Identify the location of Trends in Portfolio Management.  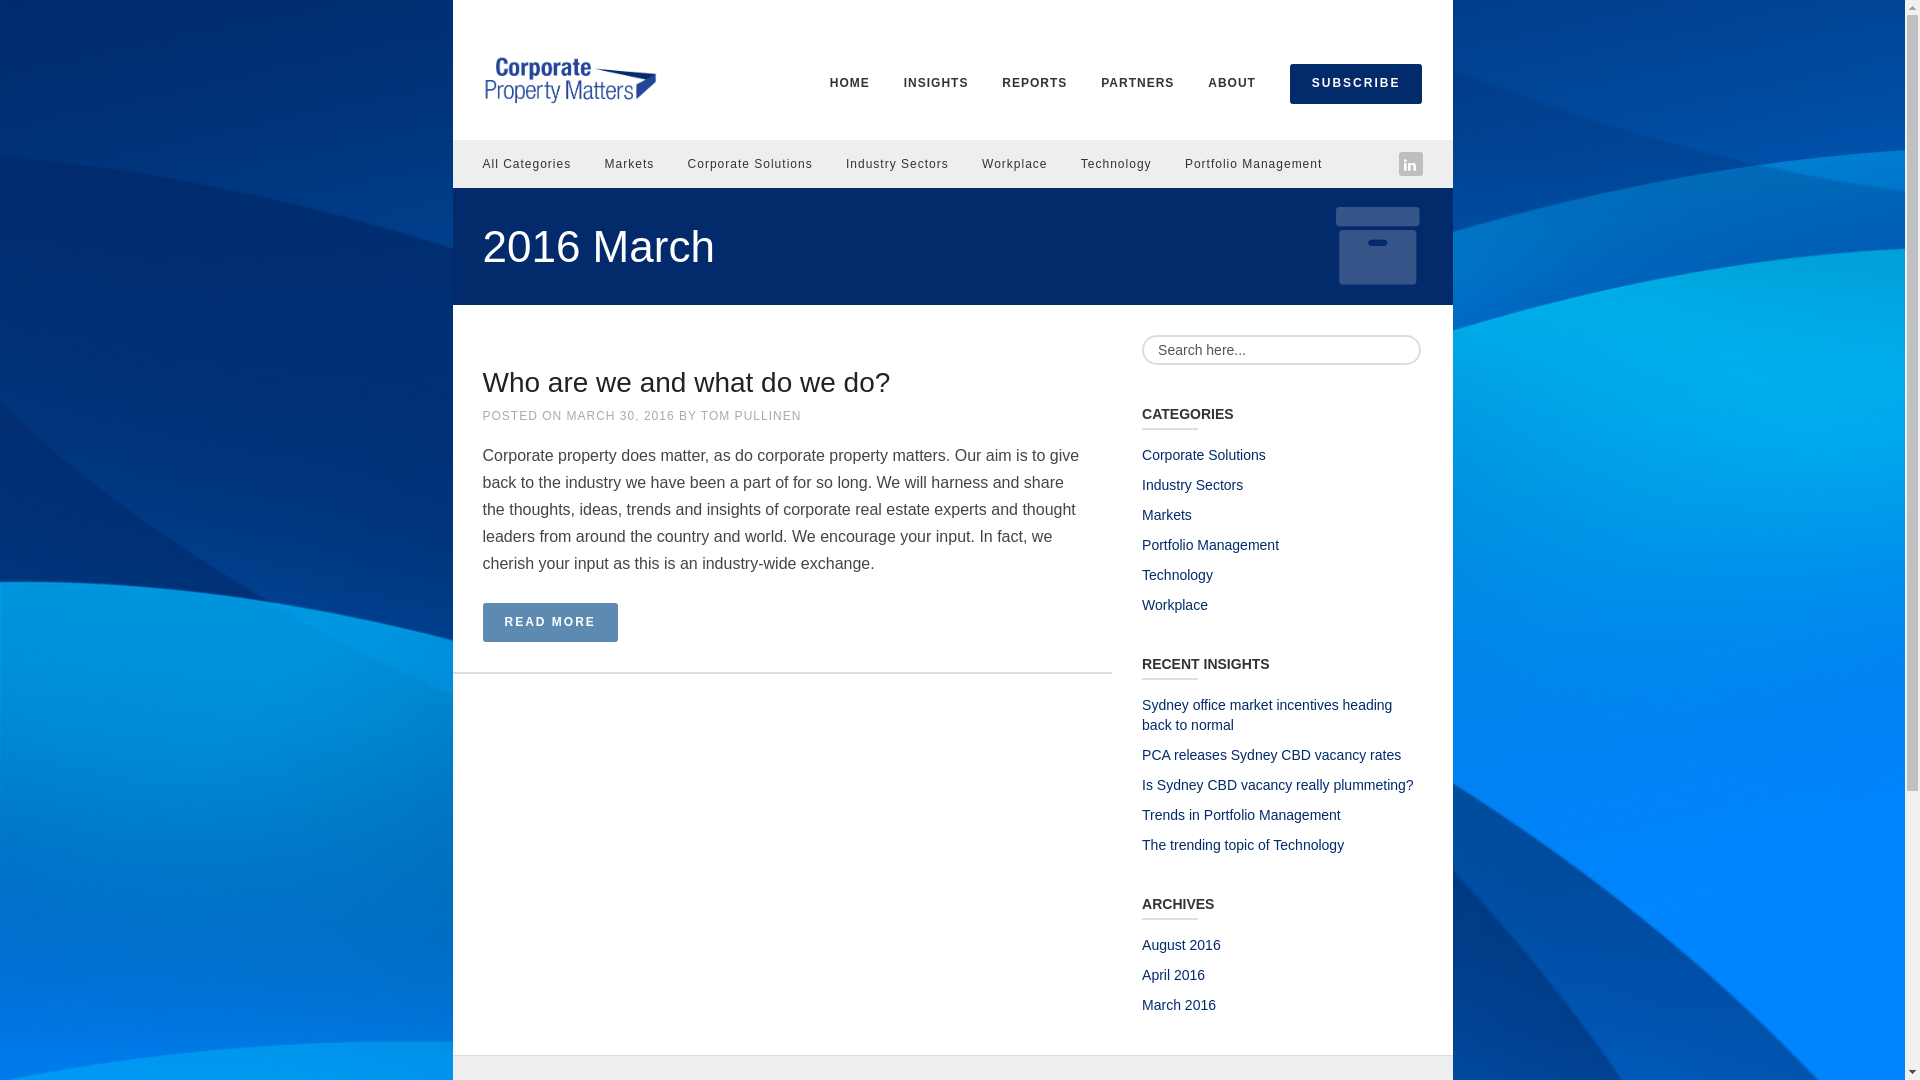
(1242, 815).